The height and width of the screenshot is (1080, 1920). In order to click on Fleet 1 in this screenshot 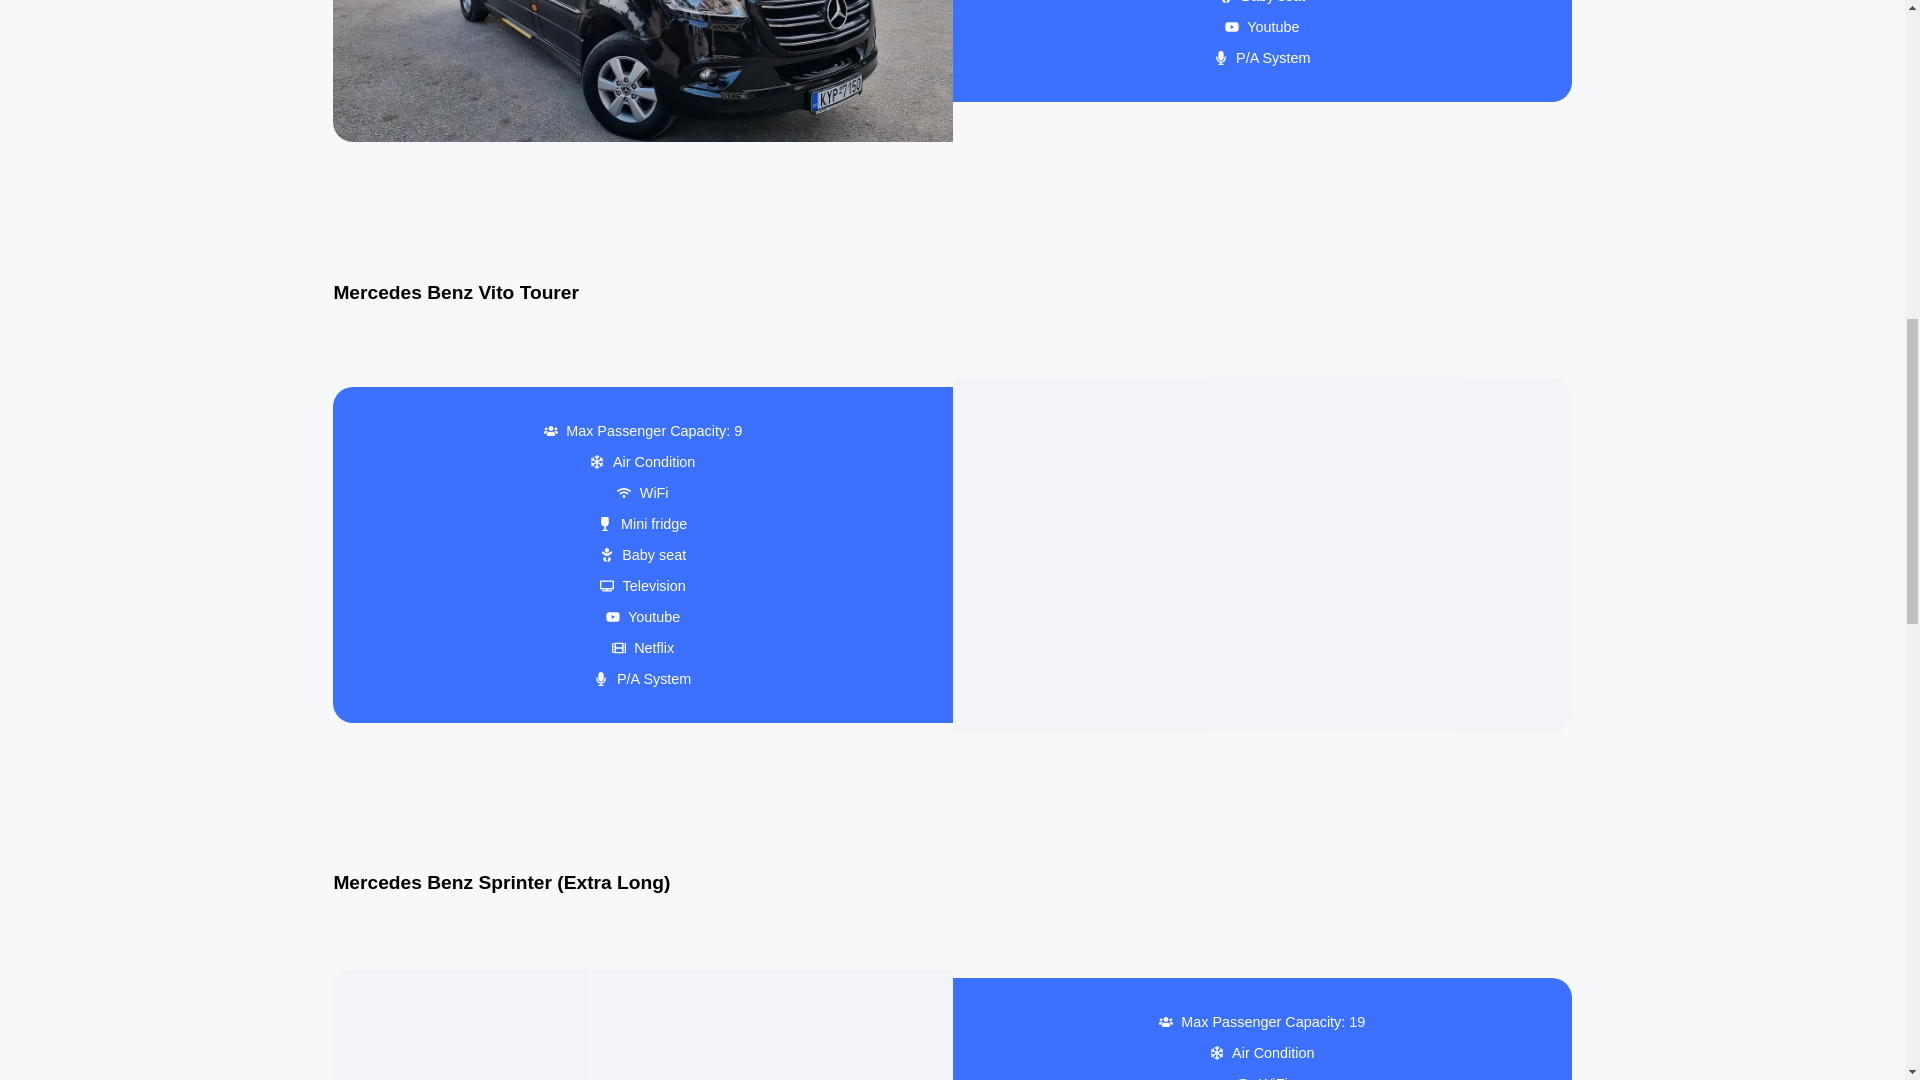, I will do `click(642, 70)`.